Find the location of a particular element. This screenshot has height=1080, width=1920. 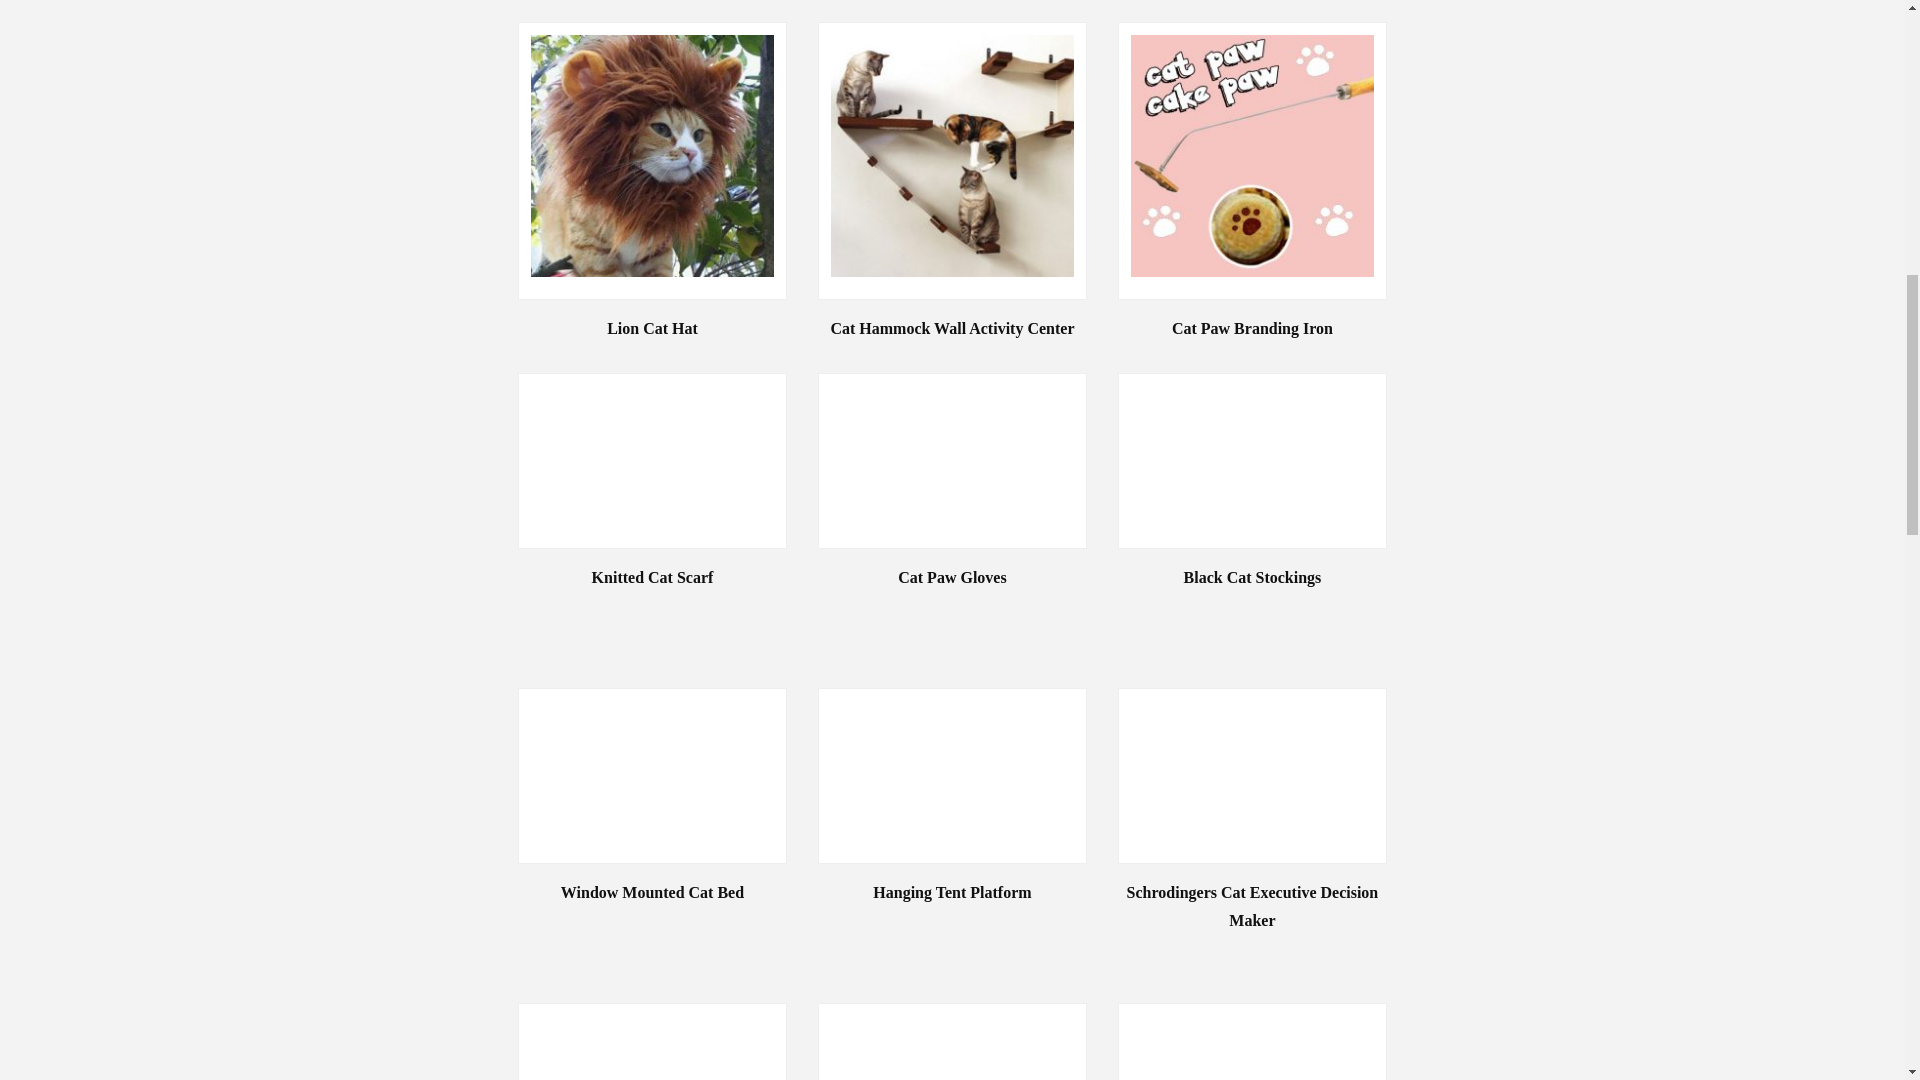

Knitted Cat Scarf is located at coordinates (652, 577).